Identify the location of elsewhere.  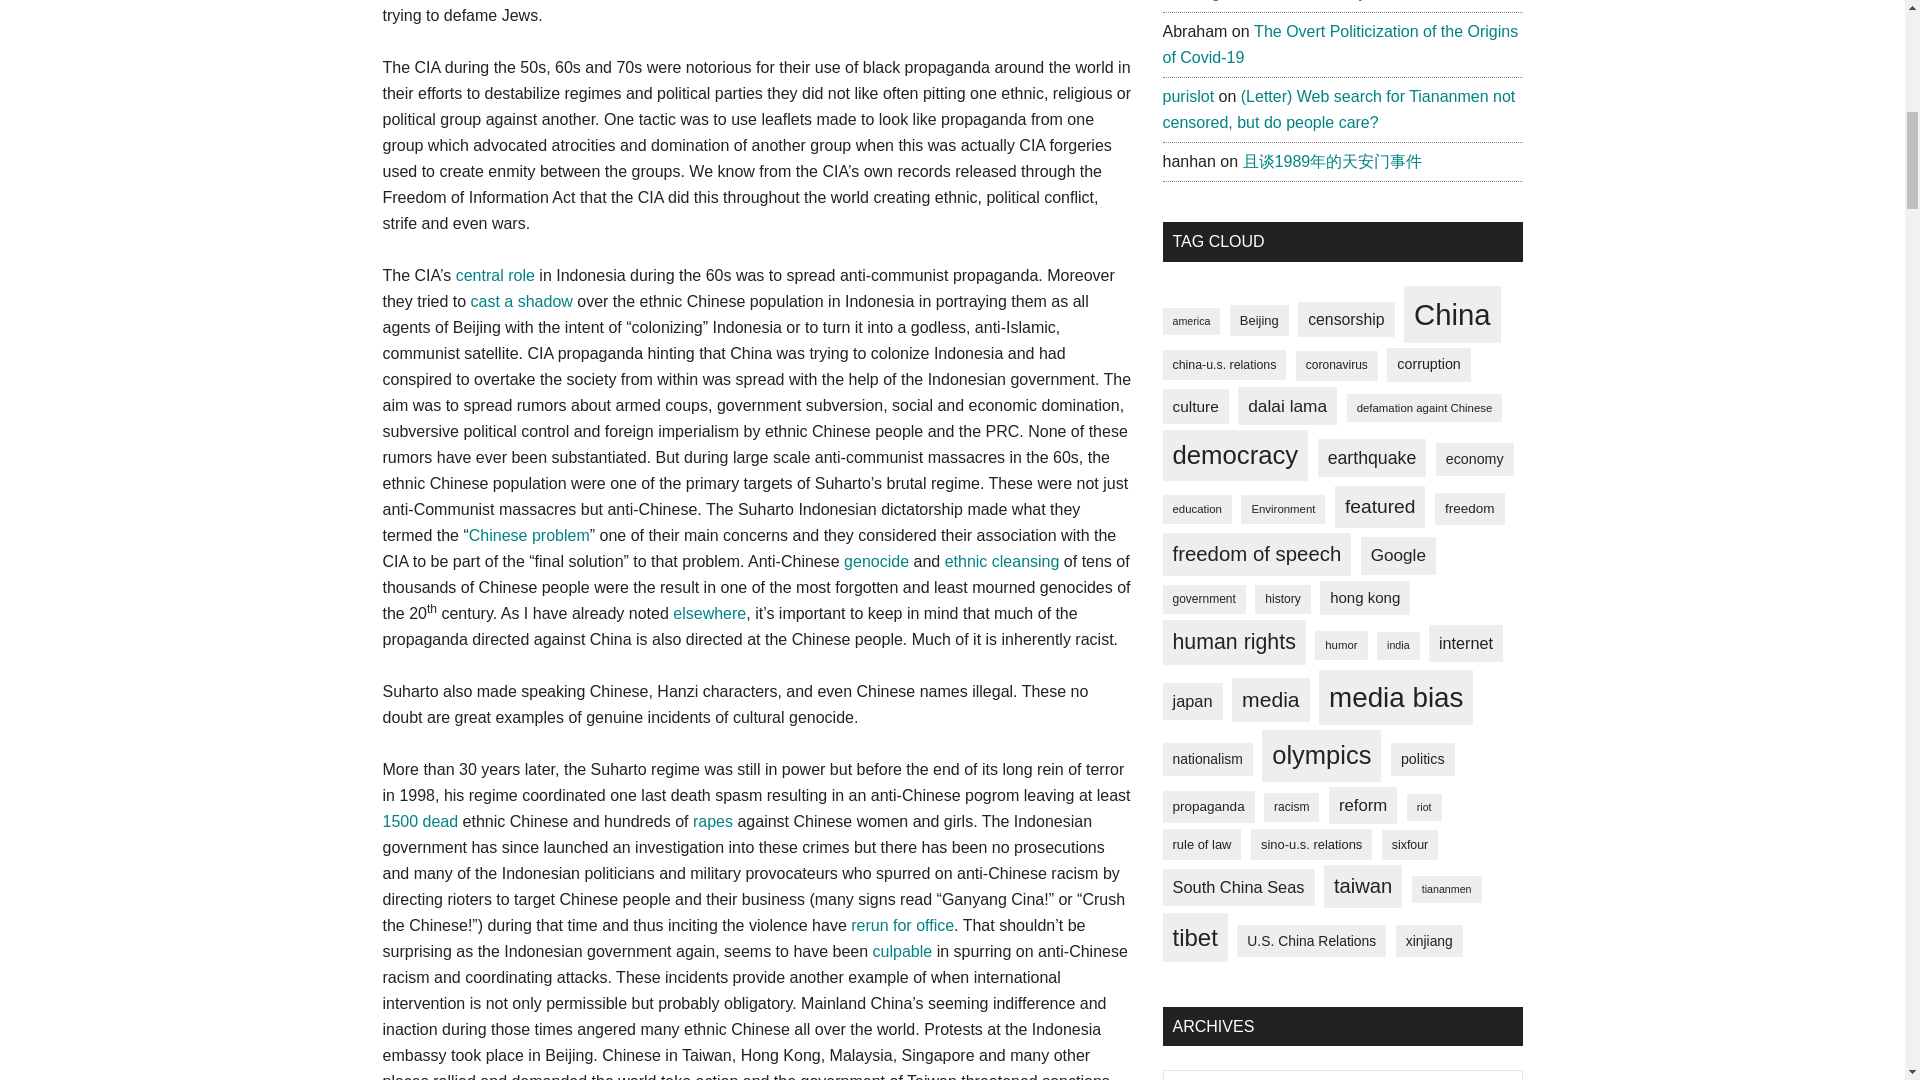
(710, 613).